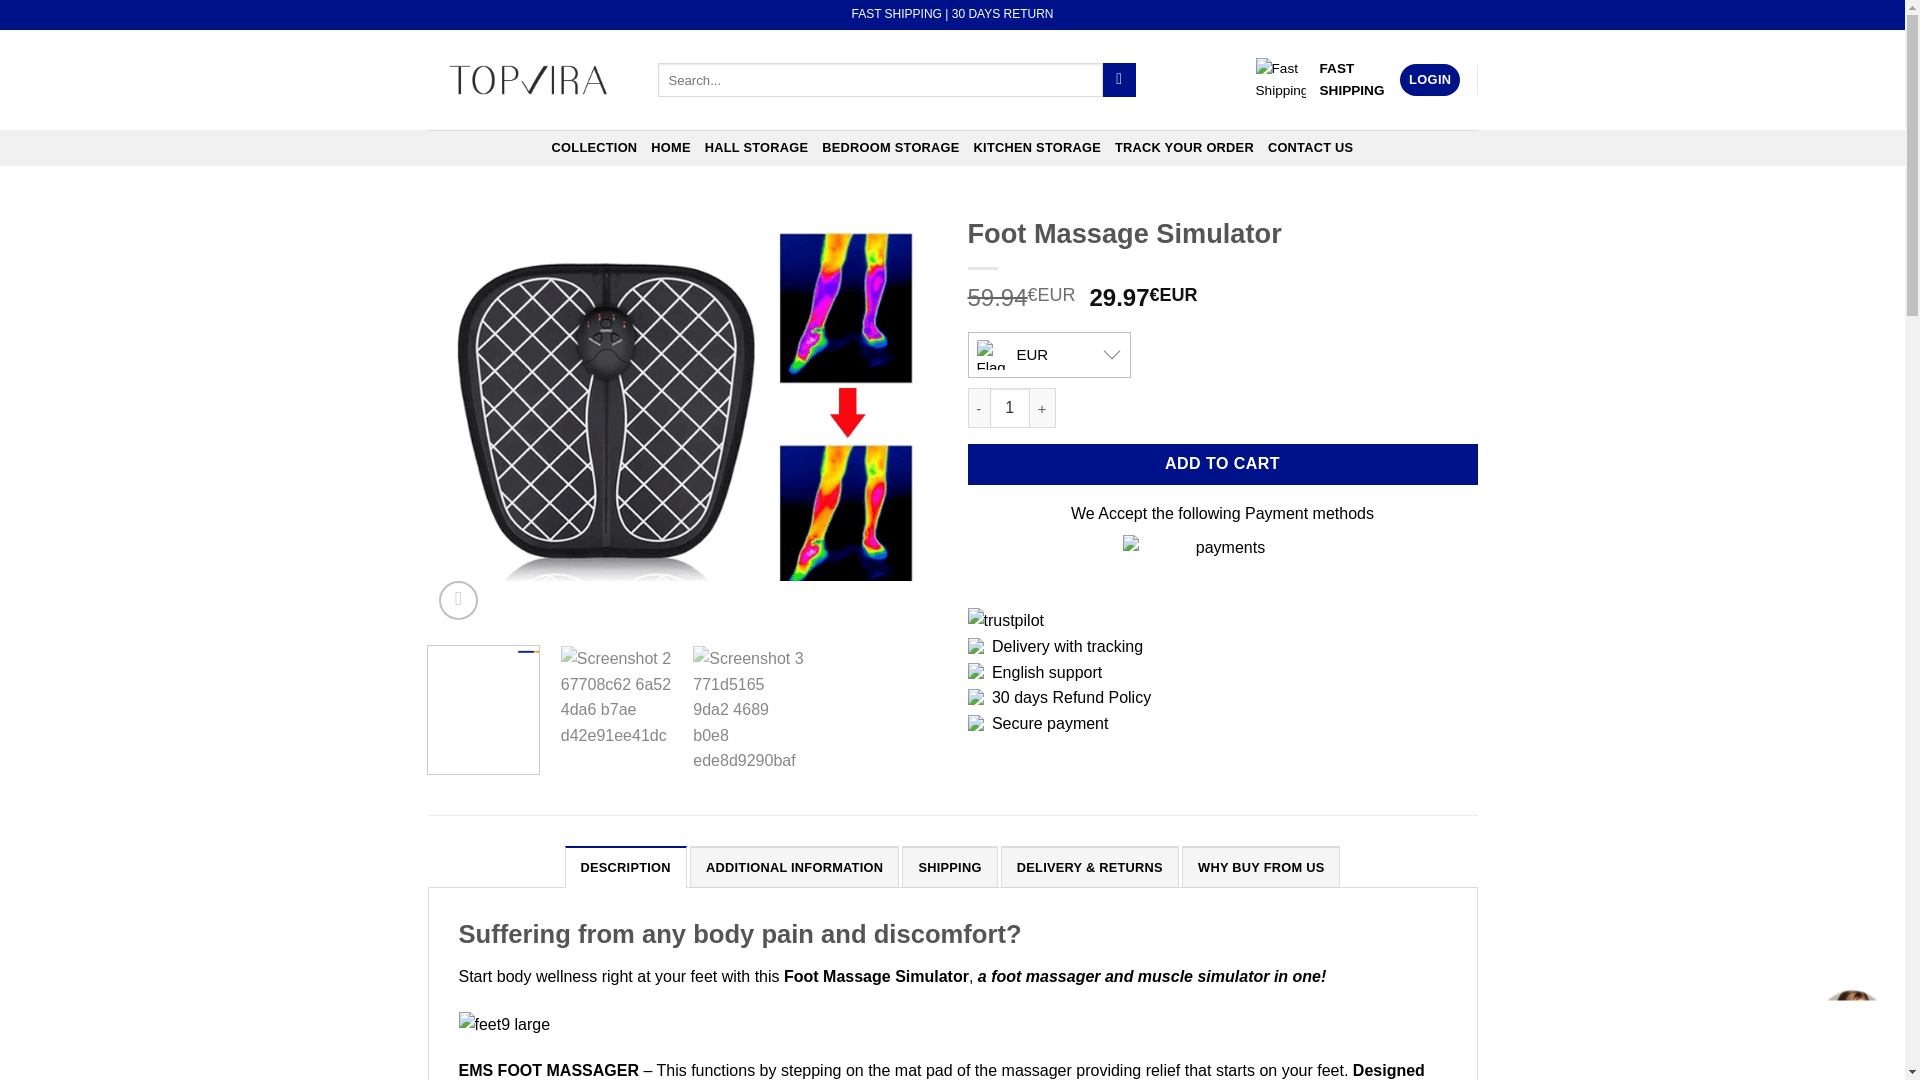 This screenshot has height=1080, width=1920. I want to click on LOGIN, so click(1429, 80).